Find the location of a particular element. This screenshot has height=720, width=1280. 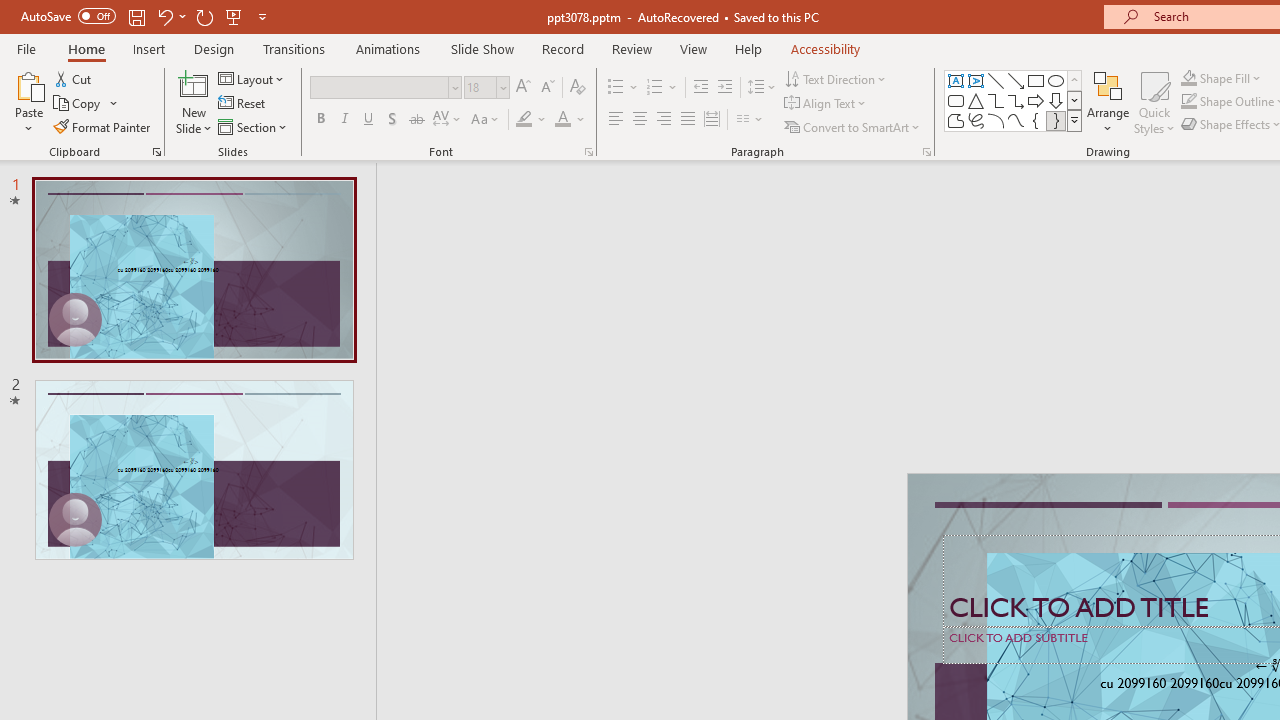

Numbering is located at coordinates (654, 88).